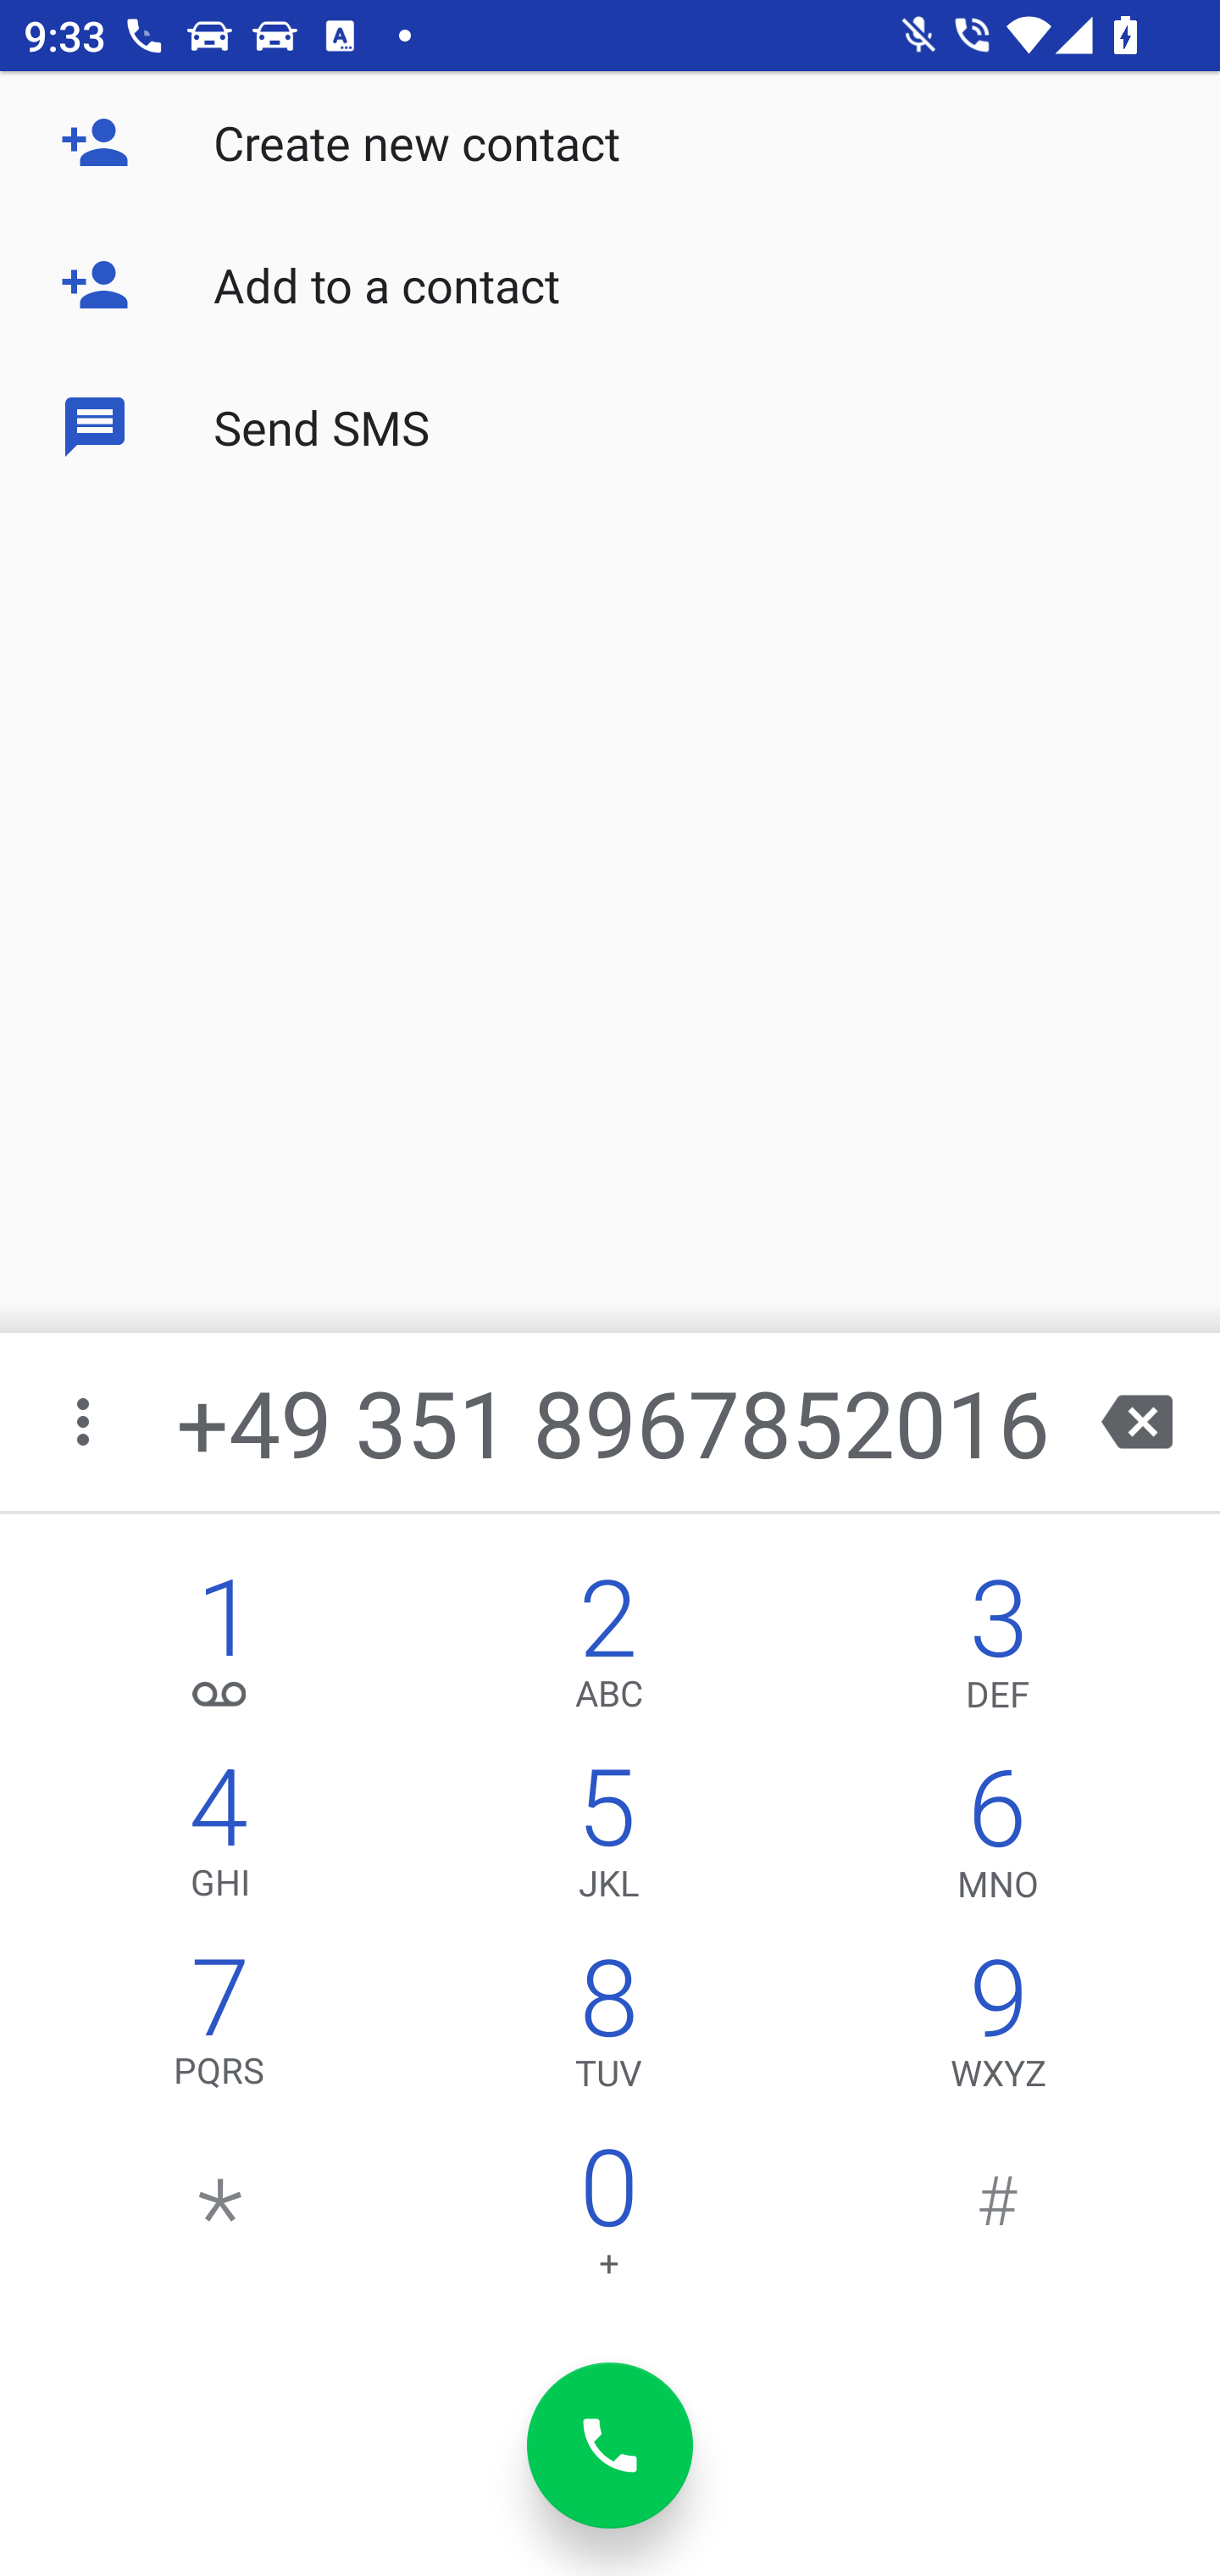 The height and width of the screenshot is (2576, 1220). I want to click on 7,PQRS 7 PQRS, so click(220, 2030).